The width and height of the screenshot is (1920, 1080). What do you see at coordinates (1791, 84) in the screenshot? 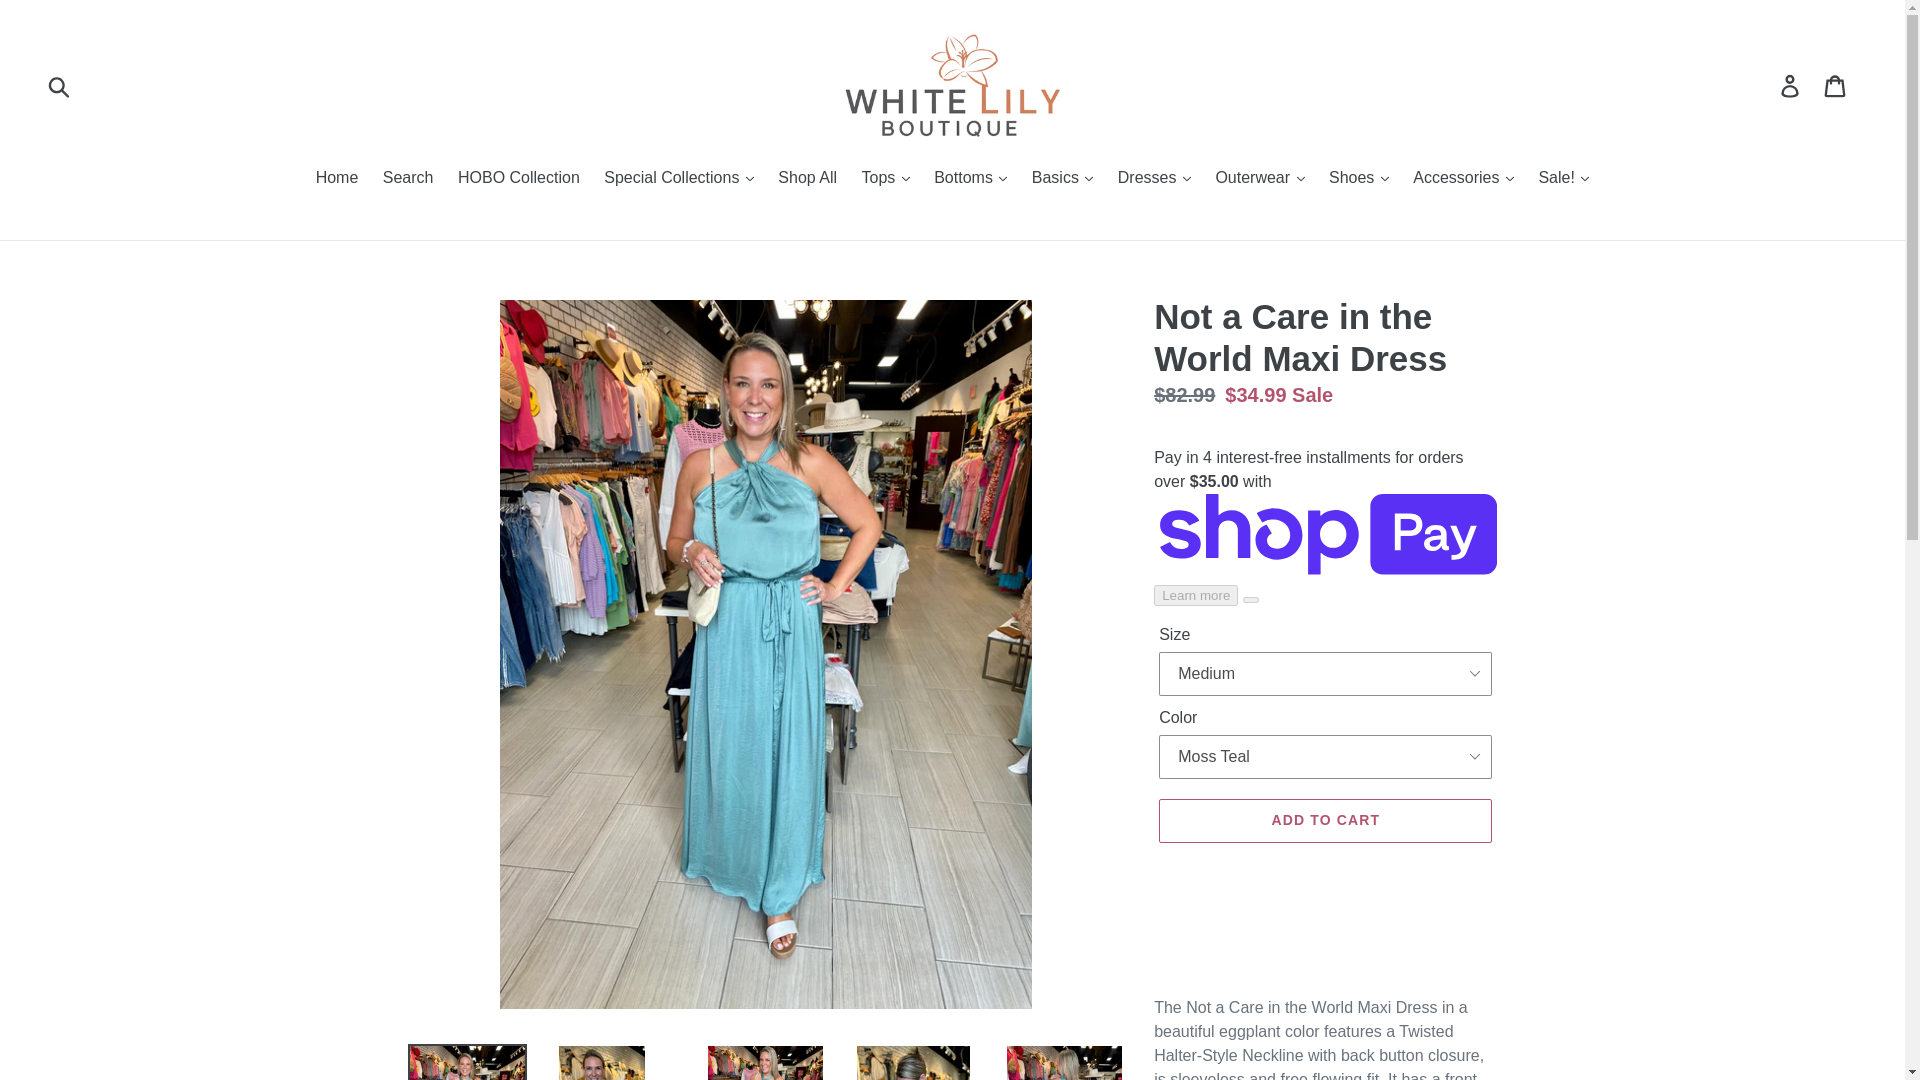
I see `Log in` at bounding box center [1791, 84].